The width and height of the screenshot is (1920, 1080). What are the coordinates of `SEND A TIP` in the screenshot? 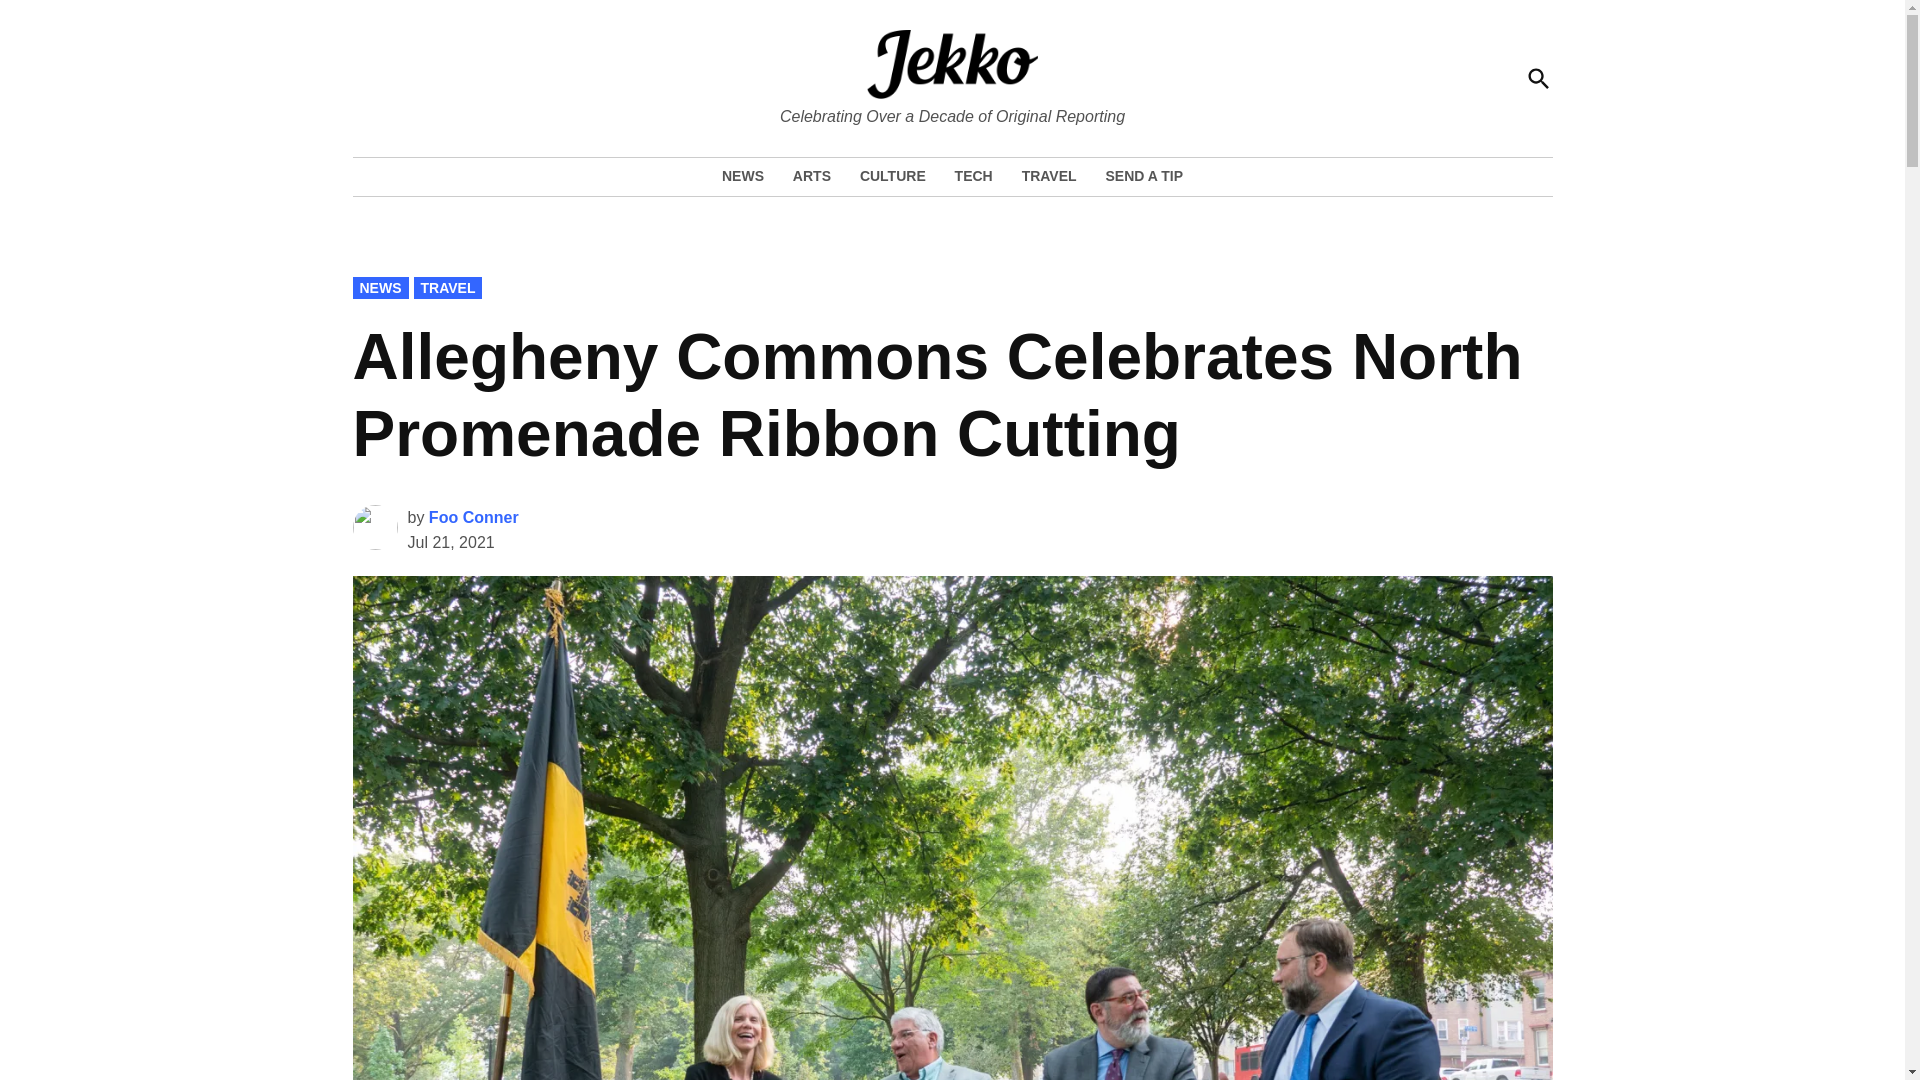 It's located at (1138, 176).